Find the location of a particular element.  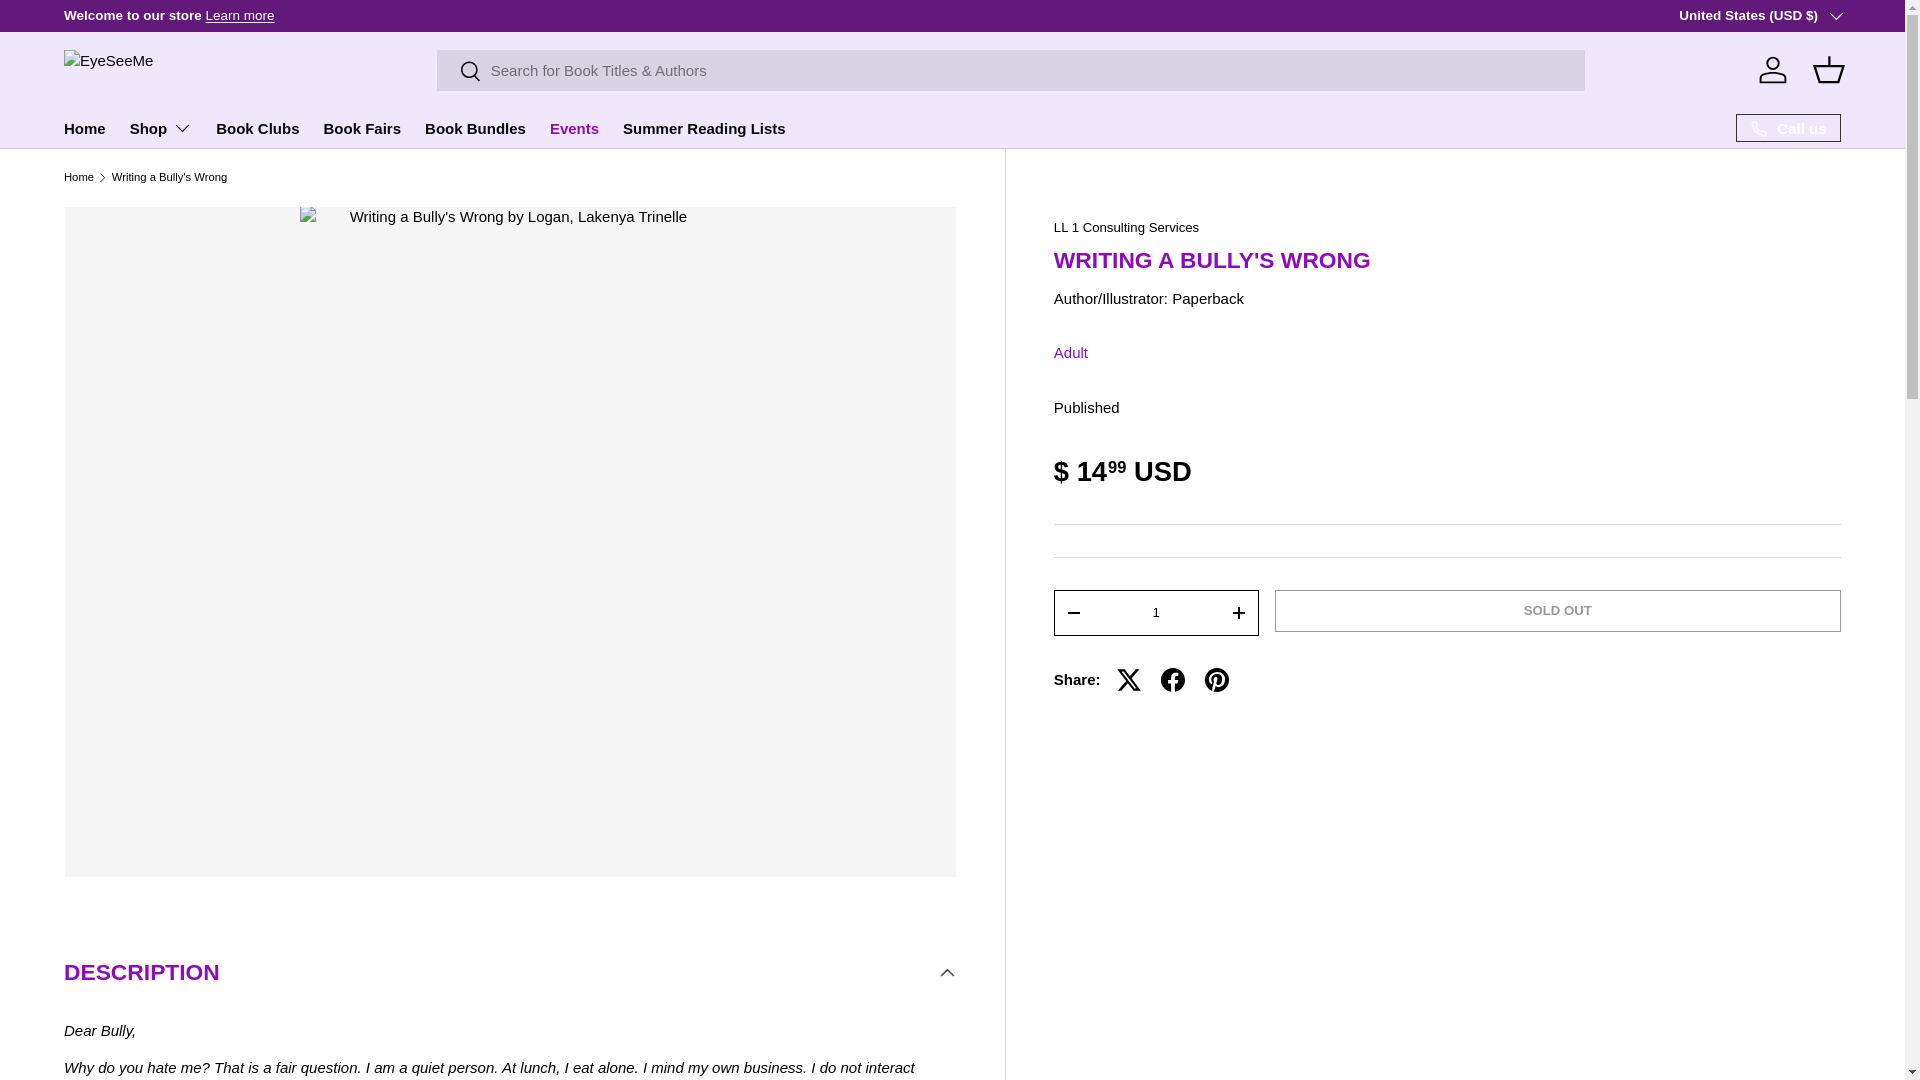

Events is located at coordinates (574, 128).